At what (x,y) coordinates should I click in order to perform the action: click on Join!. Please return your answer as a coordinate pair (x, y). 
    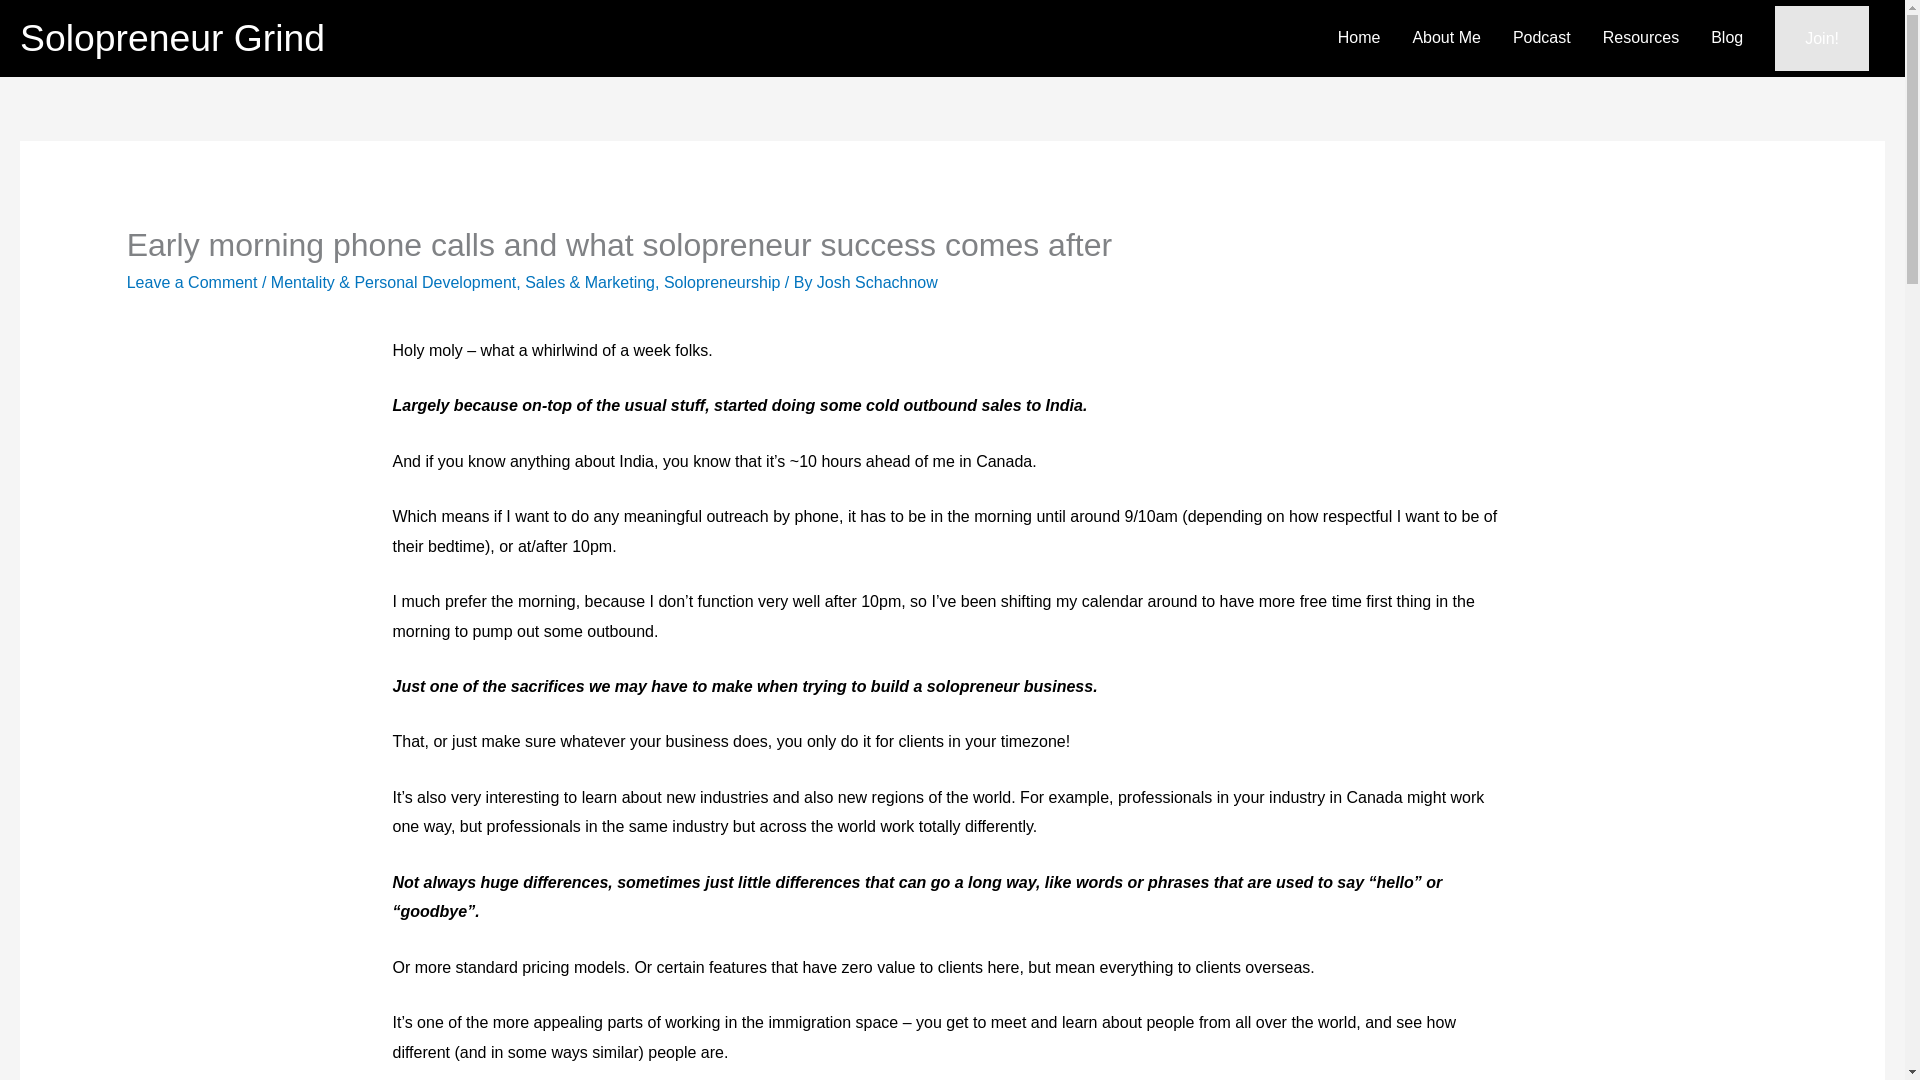
    Looking at the image, I should click on (1821, 39).